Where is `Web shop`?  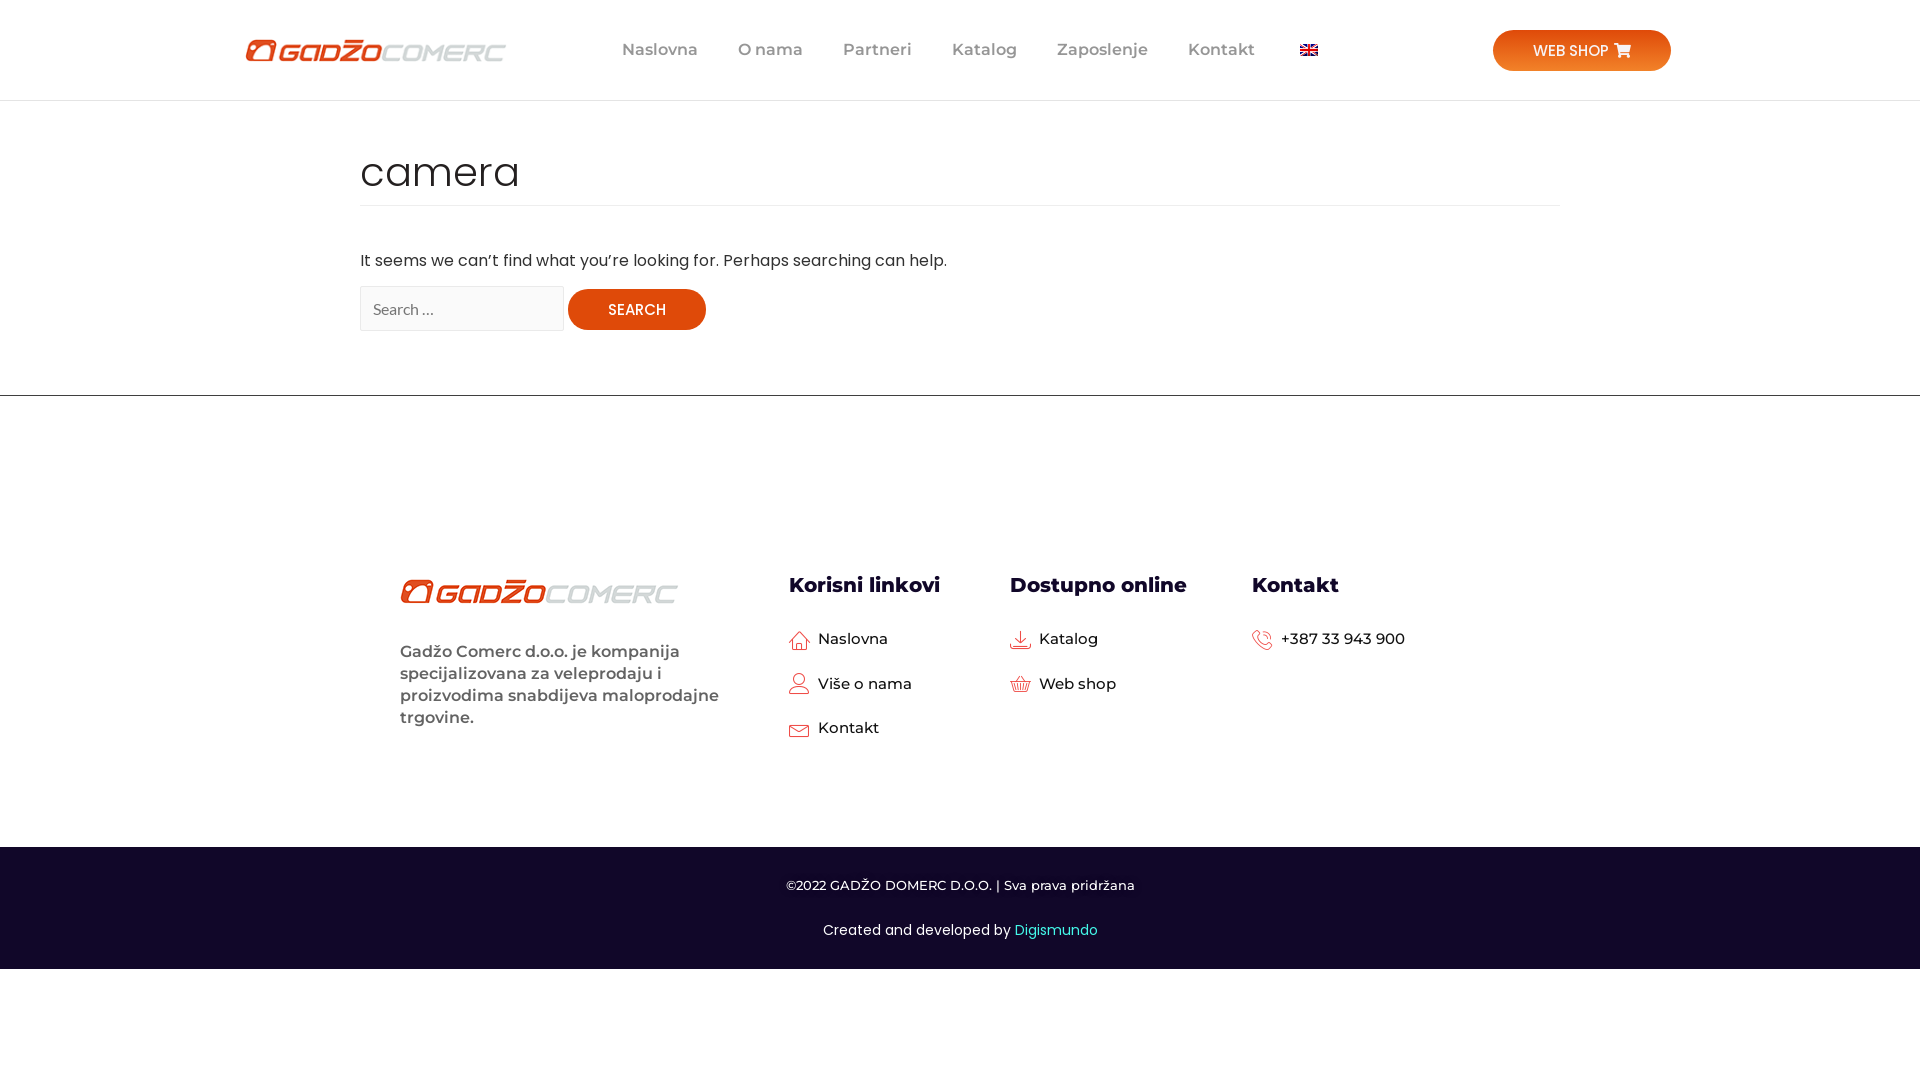
Web shop is located at coordinates (1062, 684).